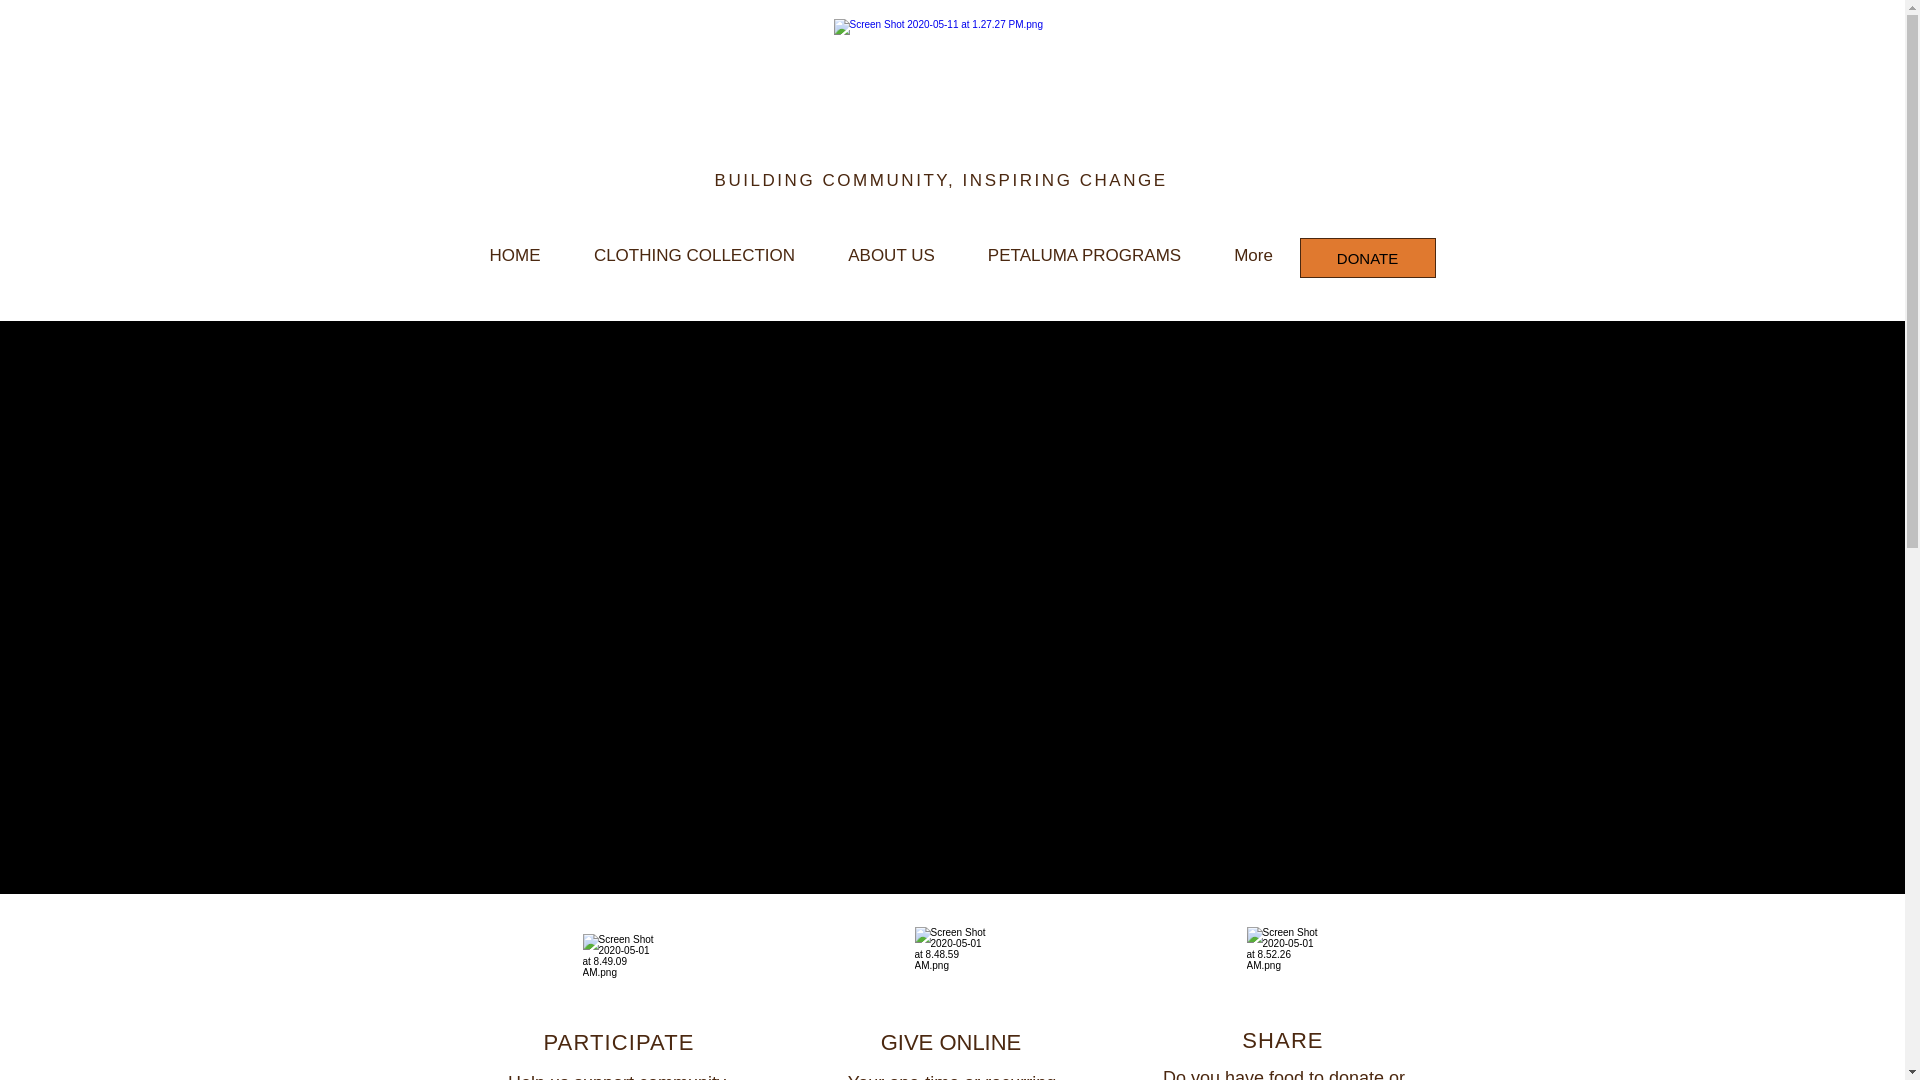 Image resolution: width=1920 pixels, height=1080 pixels. What do you see at coordinates (1368, 257) in the screenshot?
I see `DONATE` at bounding box center [1368, 257].